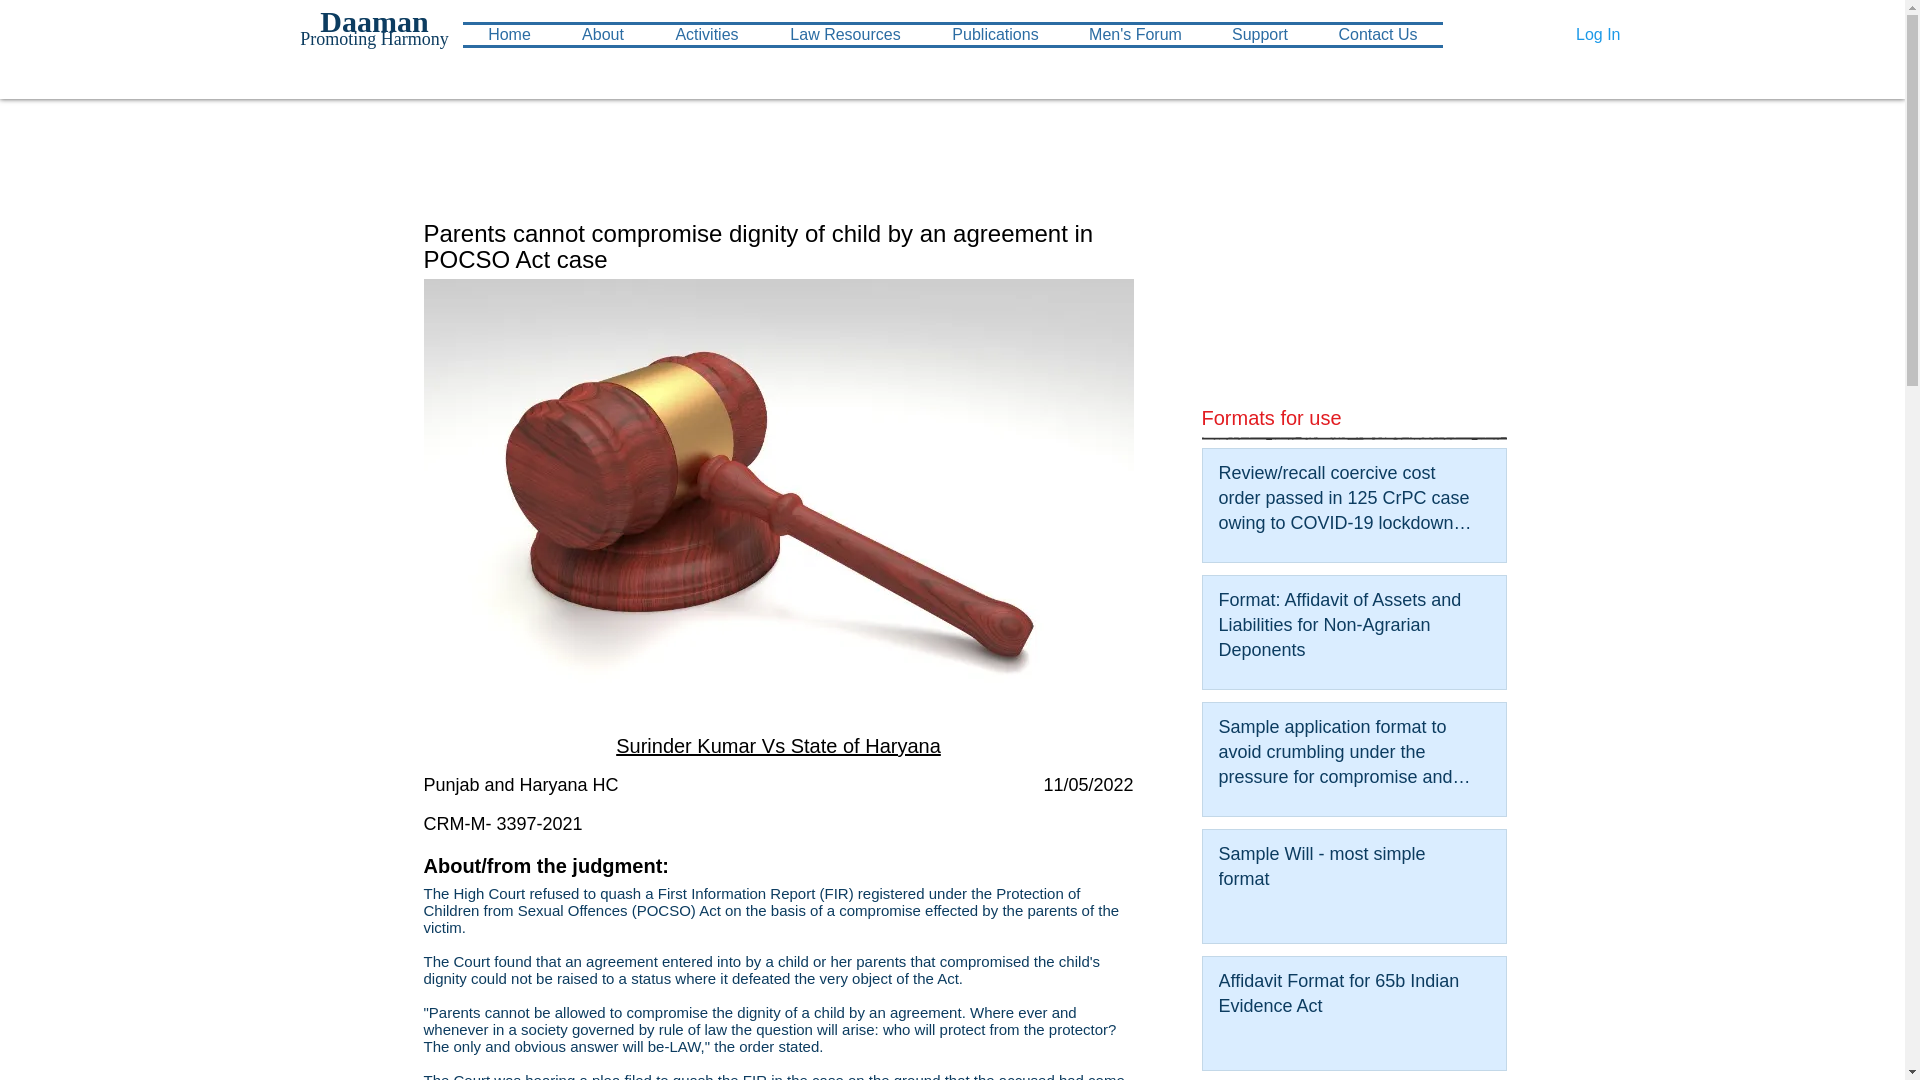  Describe the element at coordinates (1598, 34) in the screenshot. I see `Log In` at that location.